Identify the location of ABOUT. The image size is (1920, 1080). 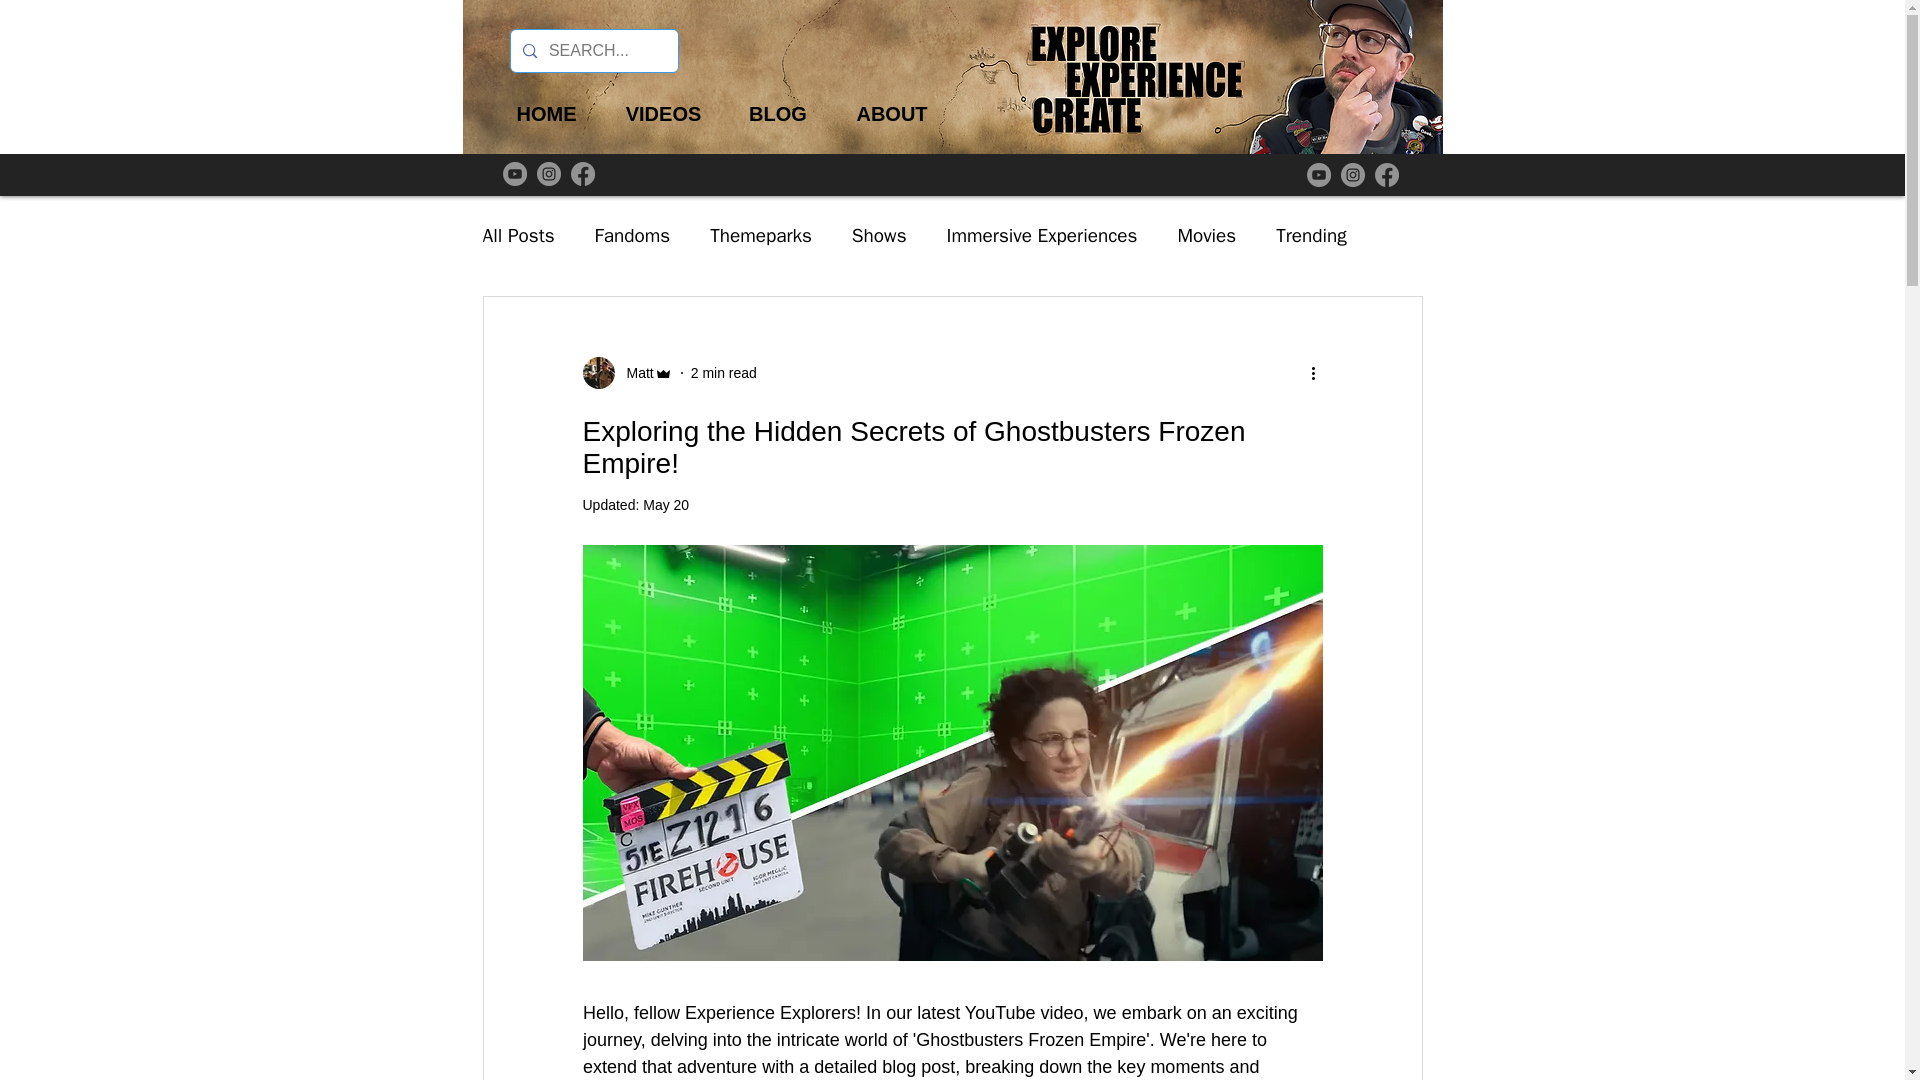
(892, 114).